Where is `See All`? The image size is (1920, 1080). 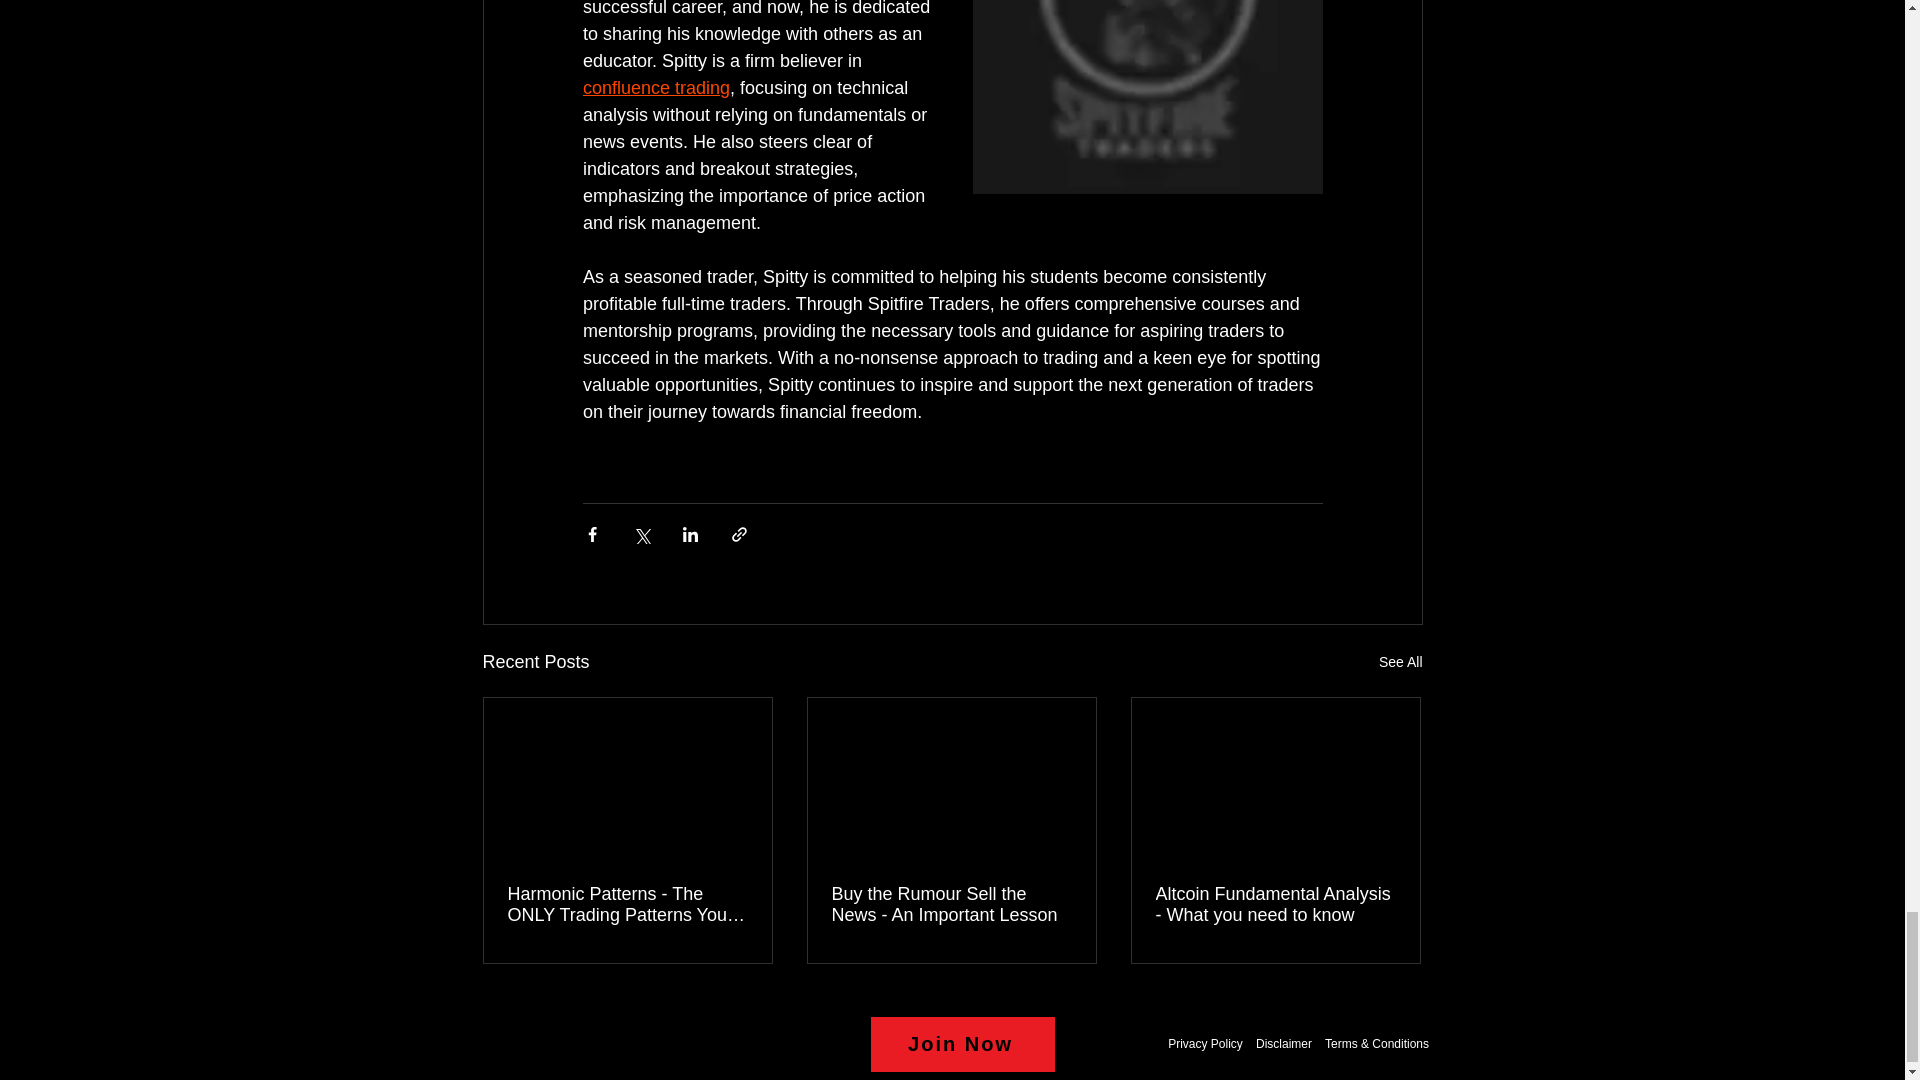 See All is located at coordinates (1400, 662).